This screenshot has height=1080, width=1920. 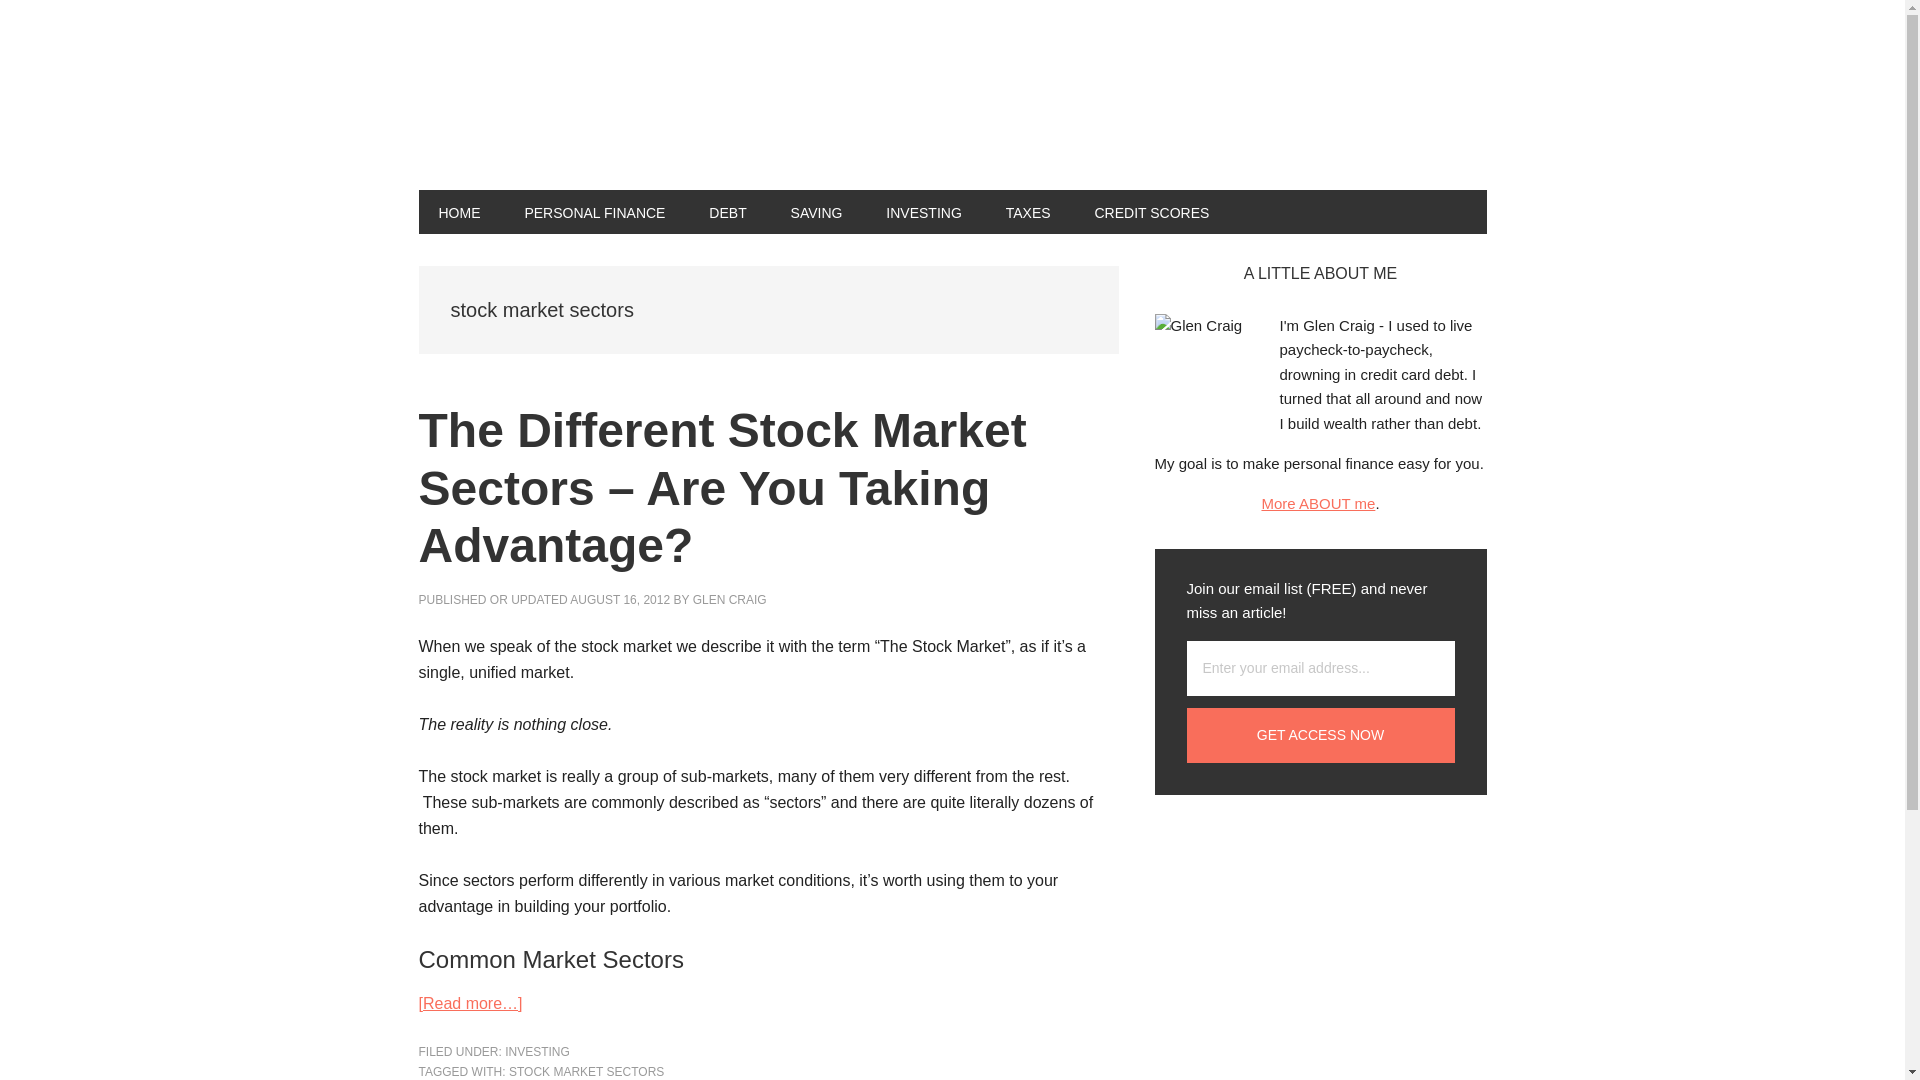 I want to click on GLEN CRAIG, so click(x=730, y=599).